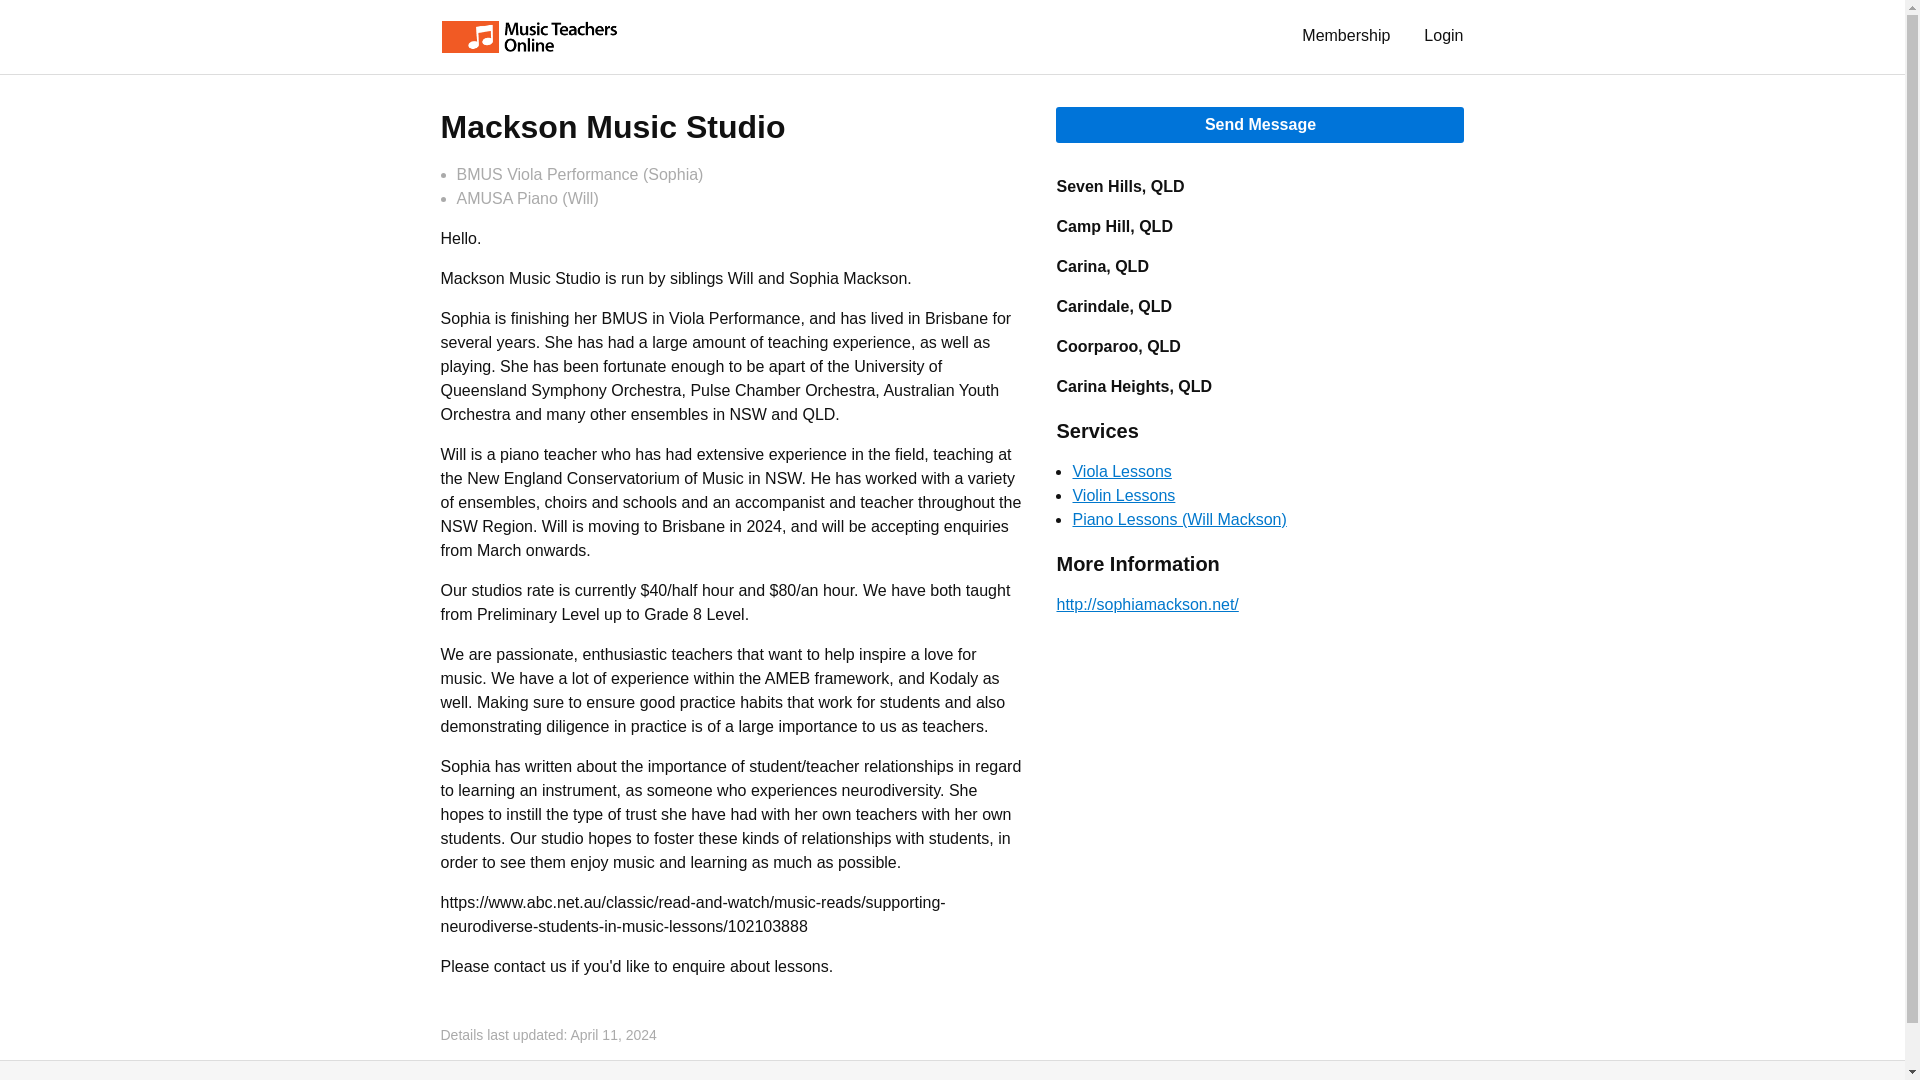  What do you see at coordinates (1444, 36) in the screenshot?
I see `Login` at bounding box center [1444, 36].